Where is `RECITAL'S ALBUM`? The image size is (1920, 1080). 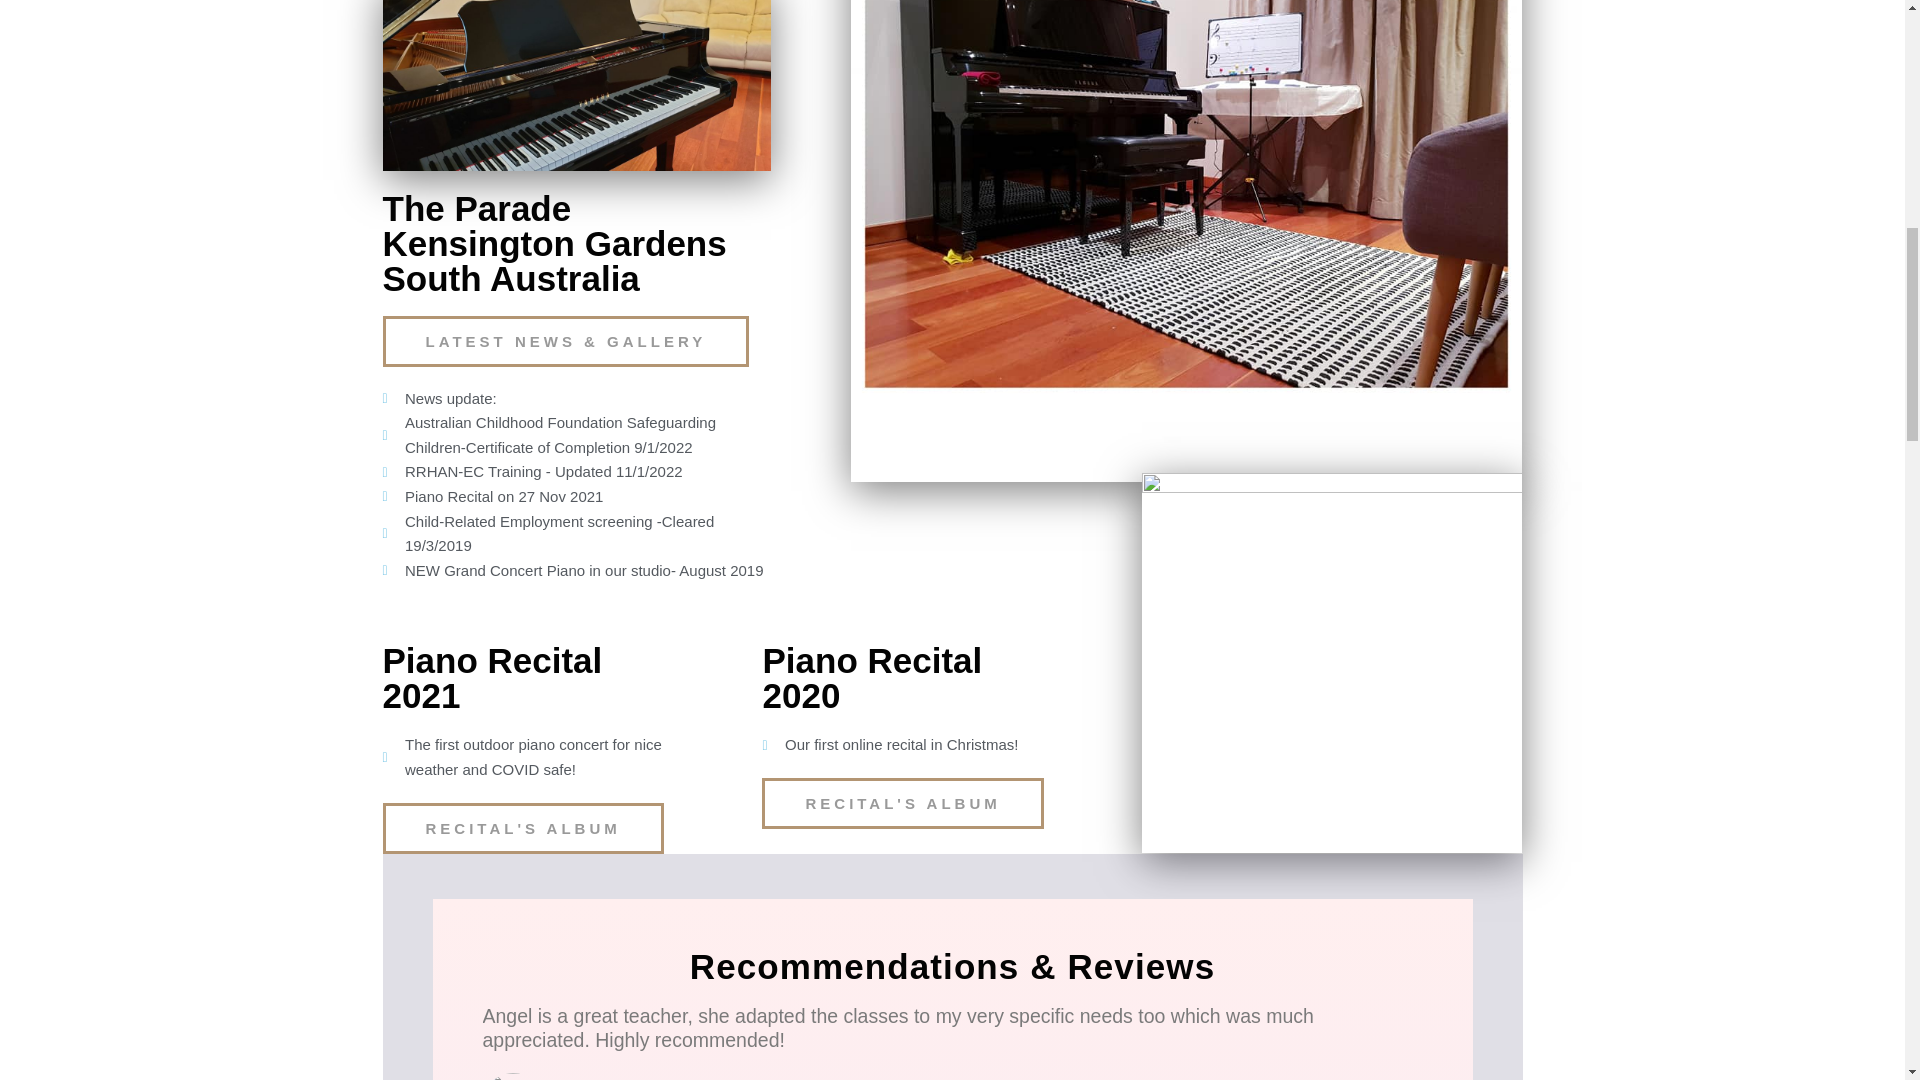 RECITAL'S ALBUM is located at coordinates (902, 803).